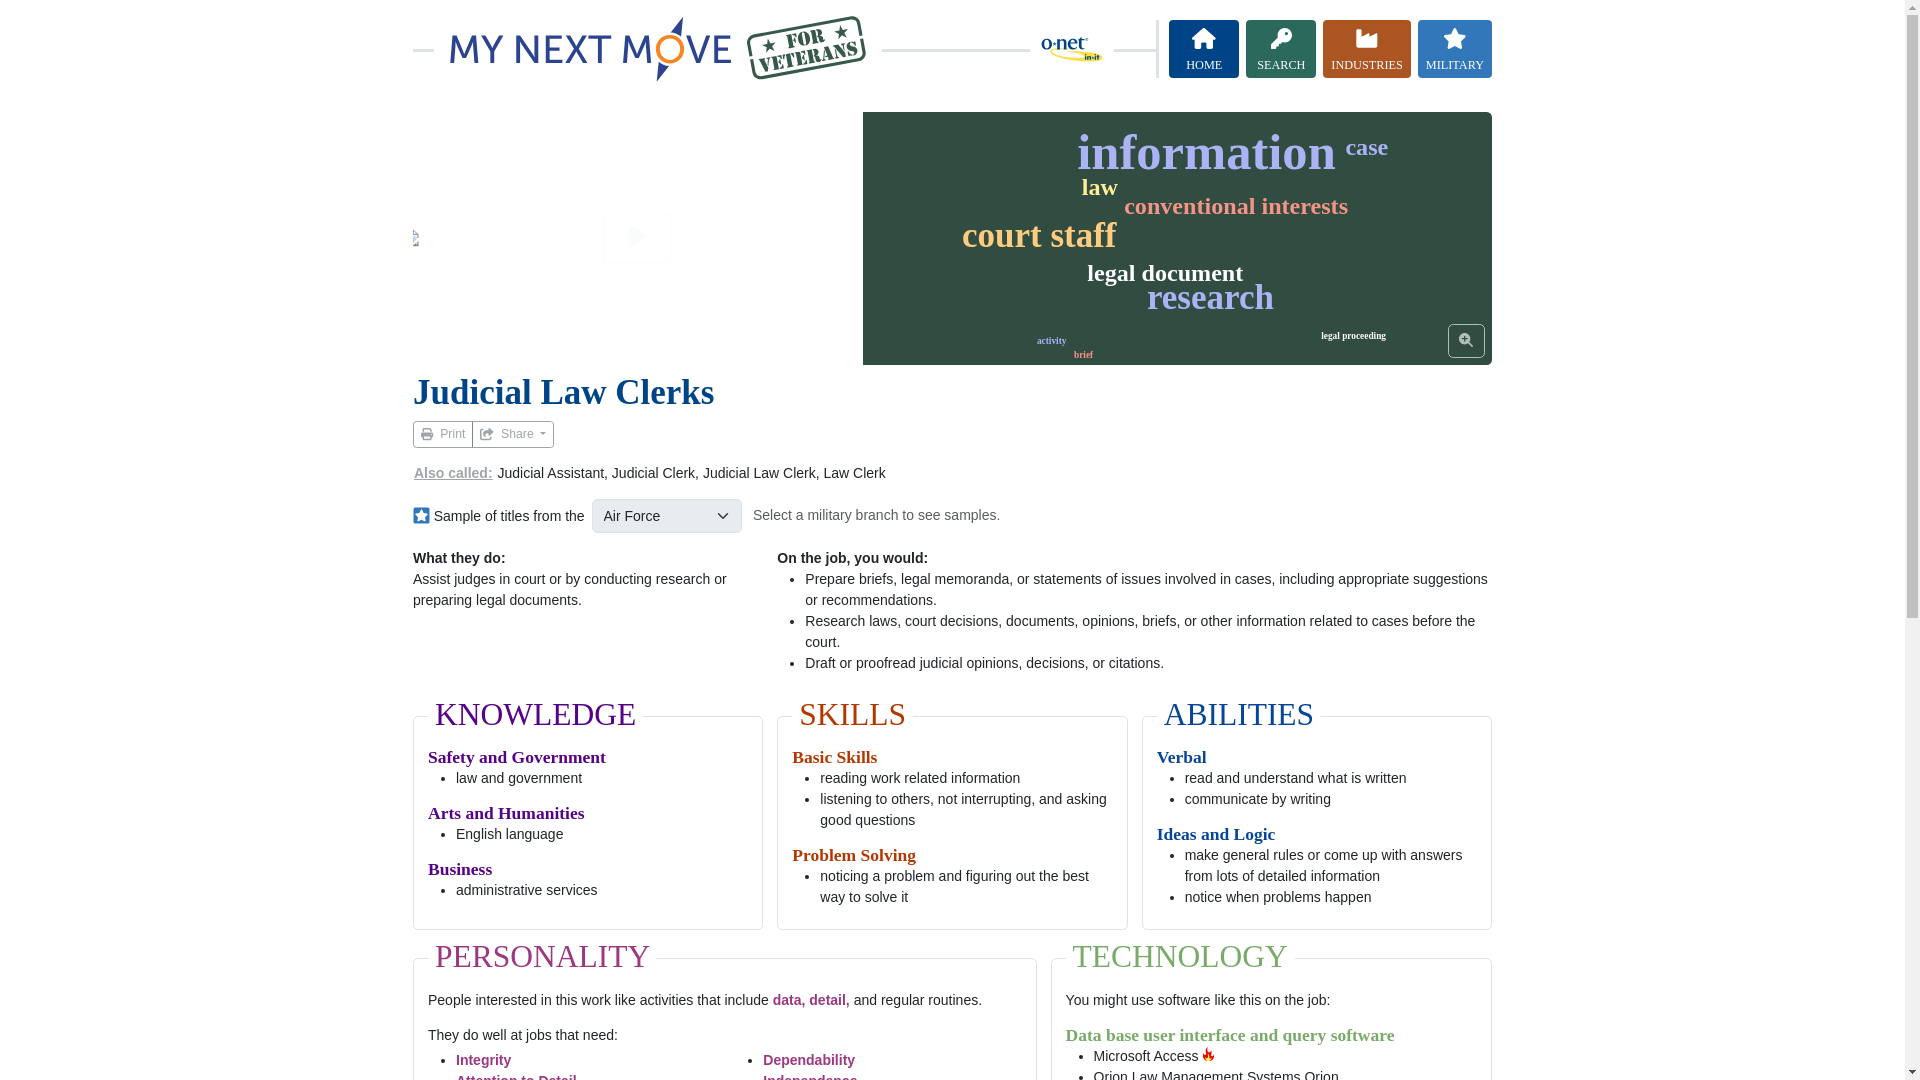 This screenshot has width=1920, height=1080. What do you see at coordinates (1454, 49) in the screenshot?
I see `MILITARY` at bounding box center [1454, 49].